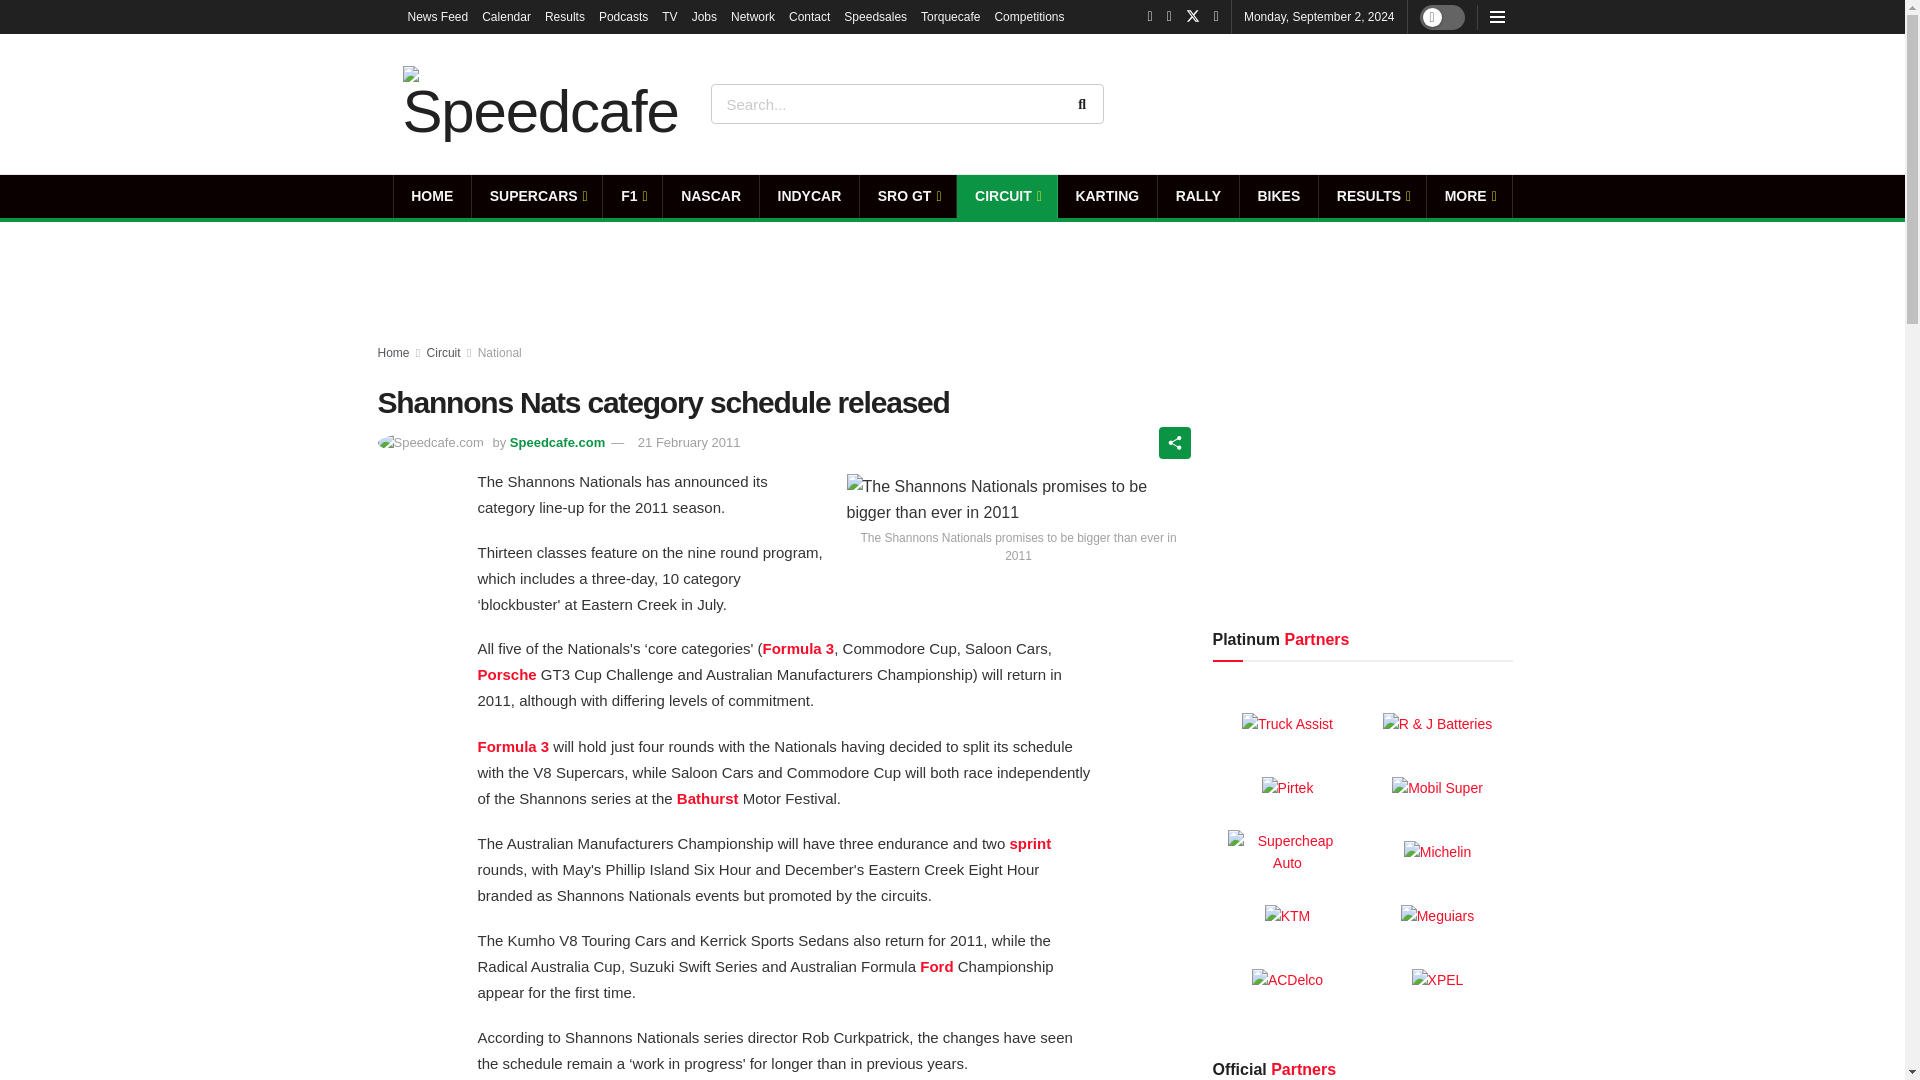  Describe the element at coordinates (438, 16) in the screenshot. I see `News Feed` at that location.